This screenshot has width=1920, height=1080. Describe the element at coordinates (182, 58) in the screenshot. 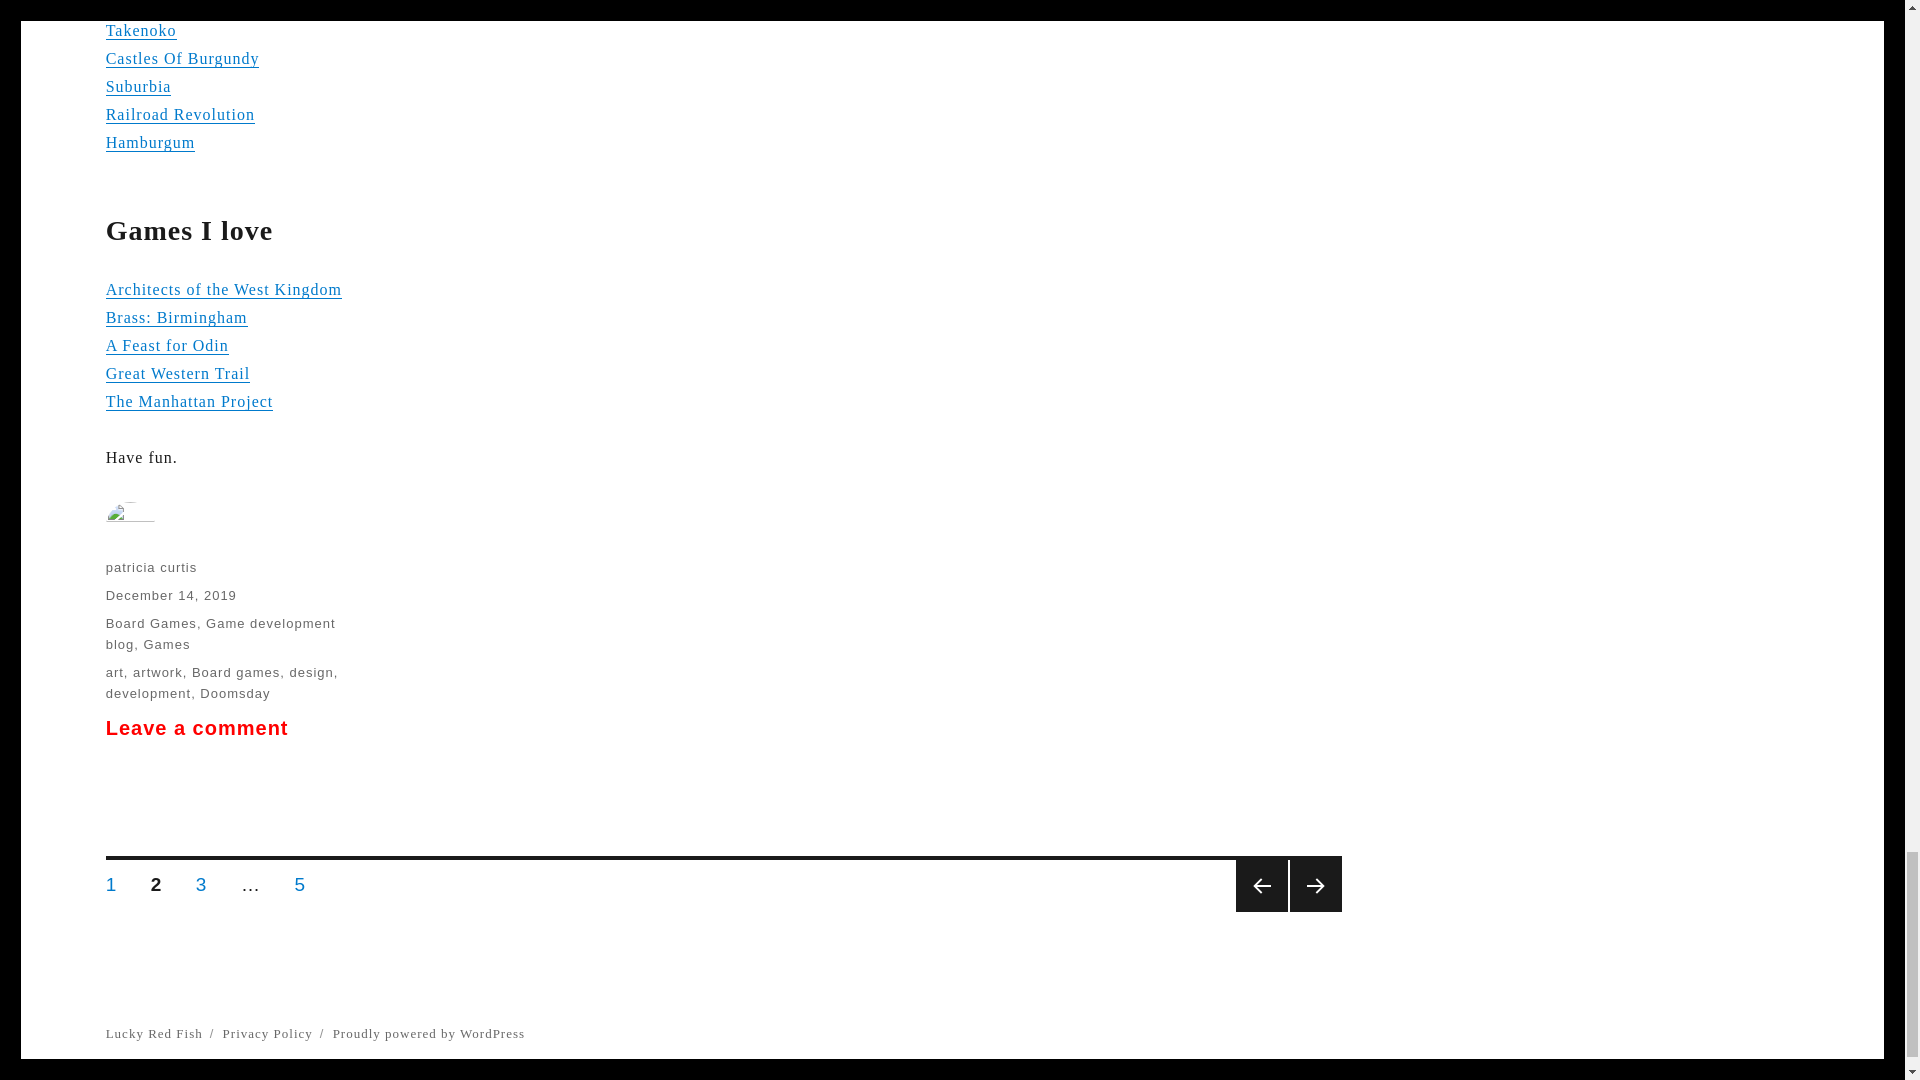

I see `Castles Of Burgundy` at that location.